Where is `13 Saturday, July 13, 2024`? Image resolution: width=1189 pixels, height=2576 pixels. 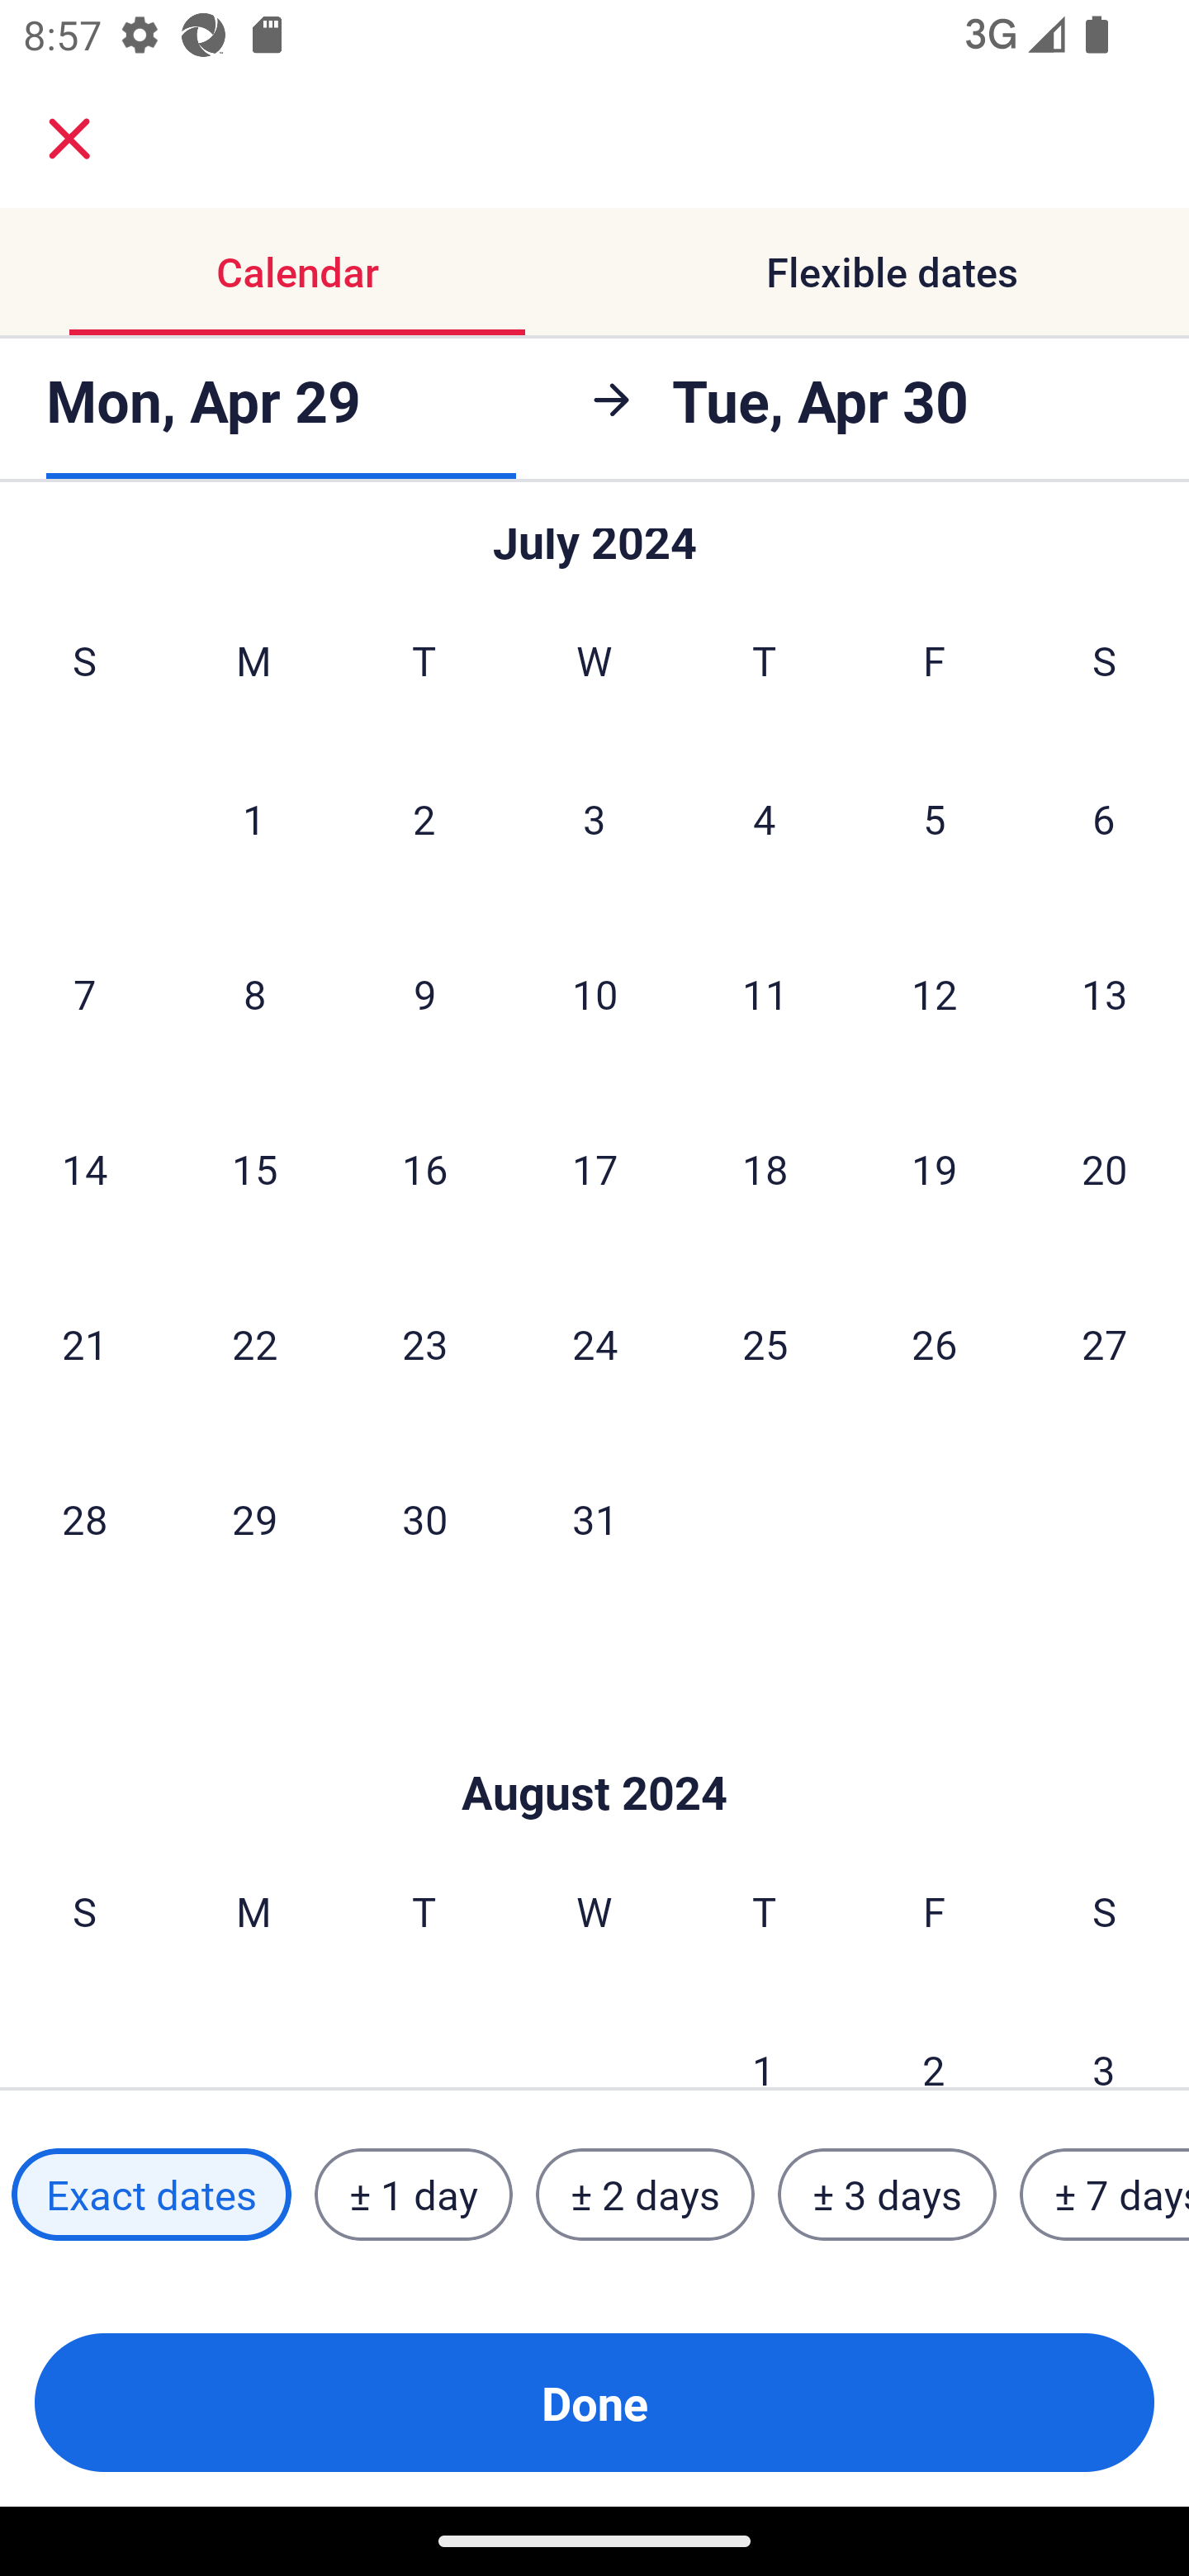
13 Saturday, July 13, 2024 is located at coordinates (1105, 994).